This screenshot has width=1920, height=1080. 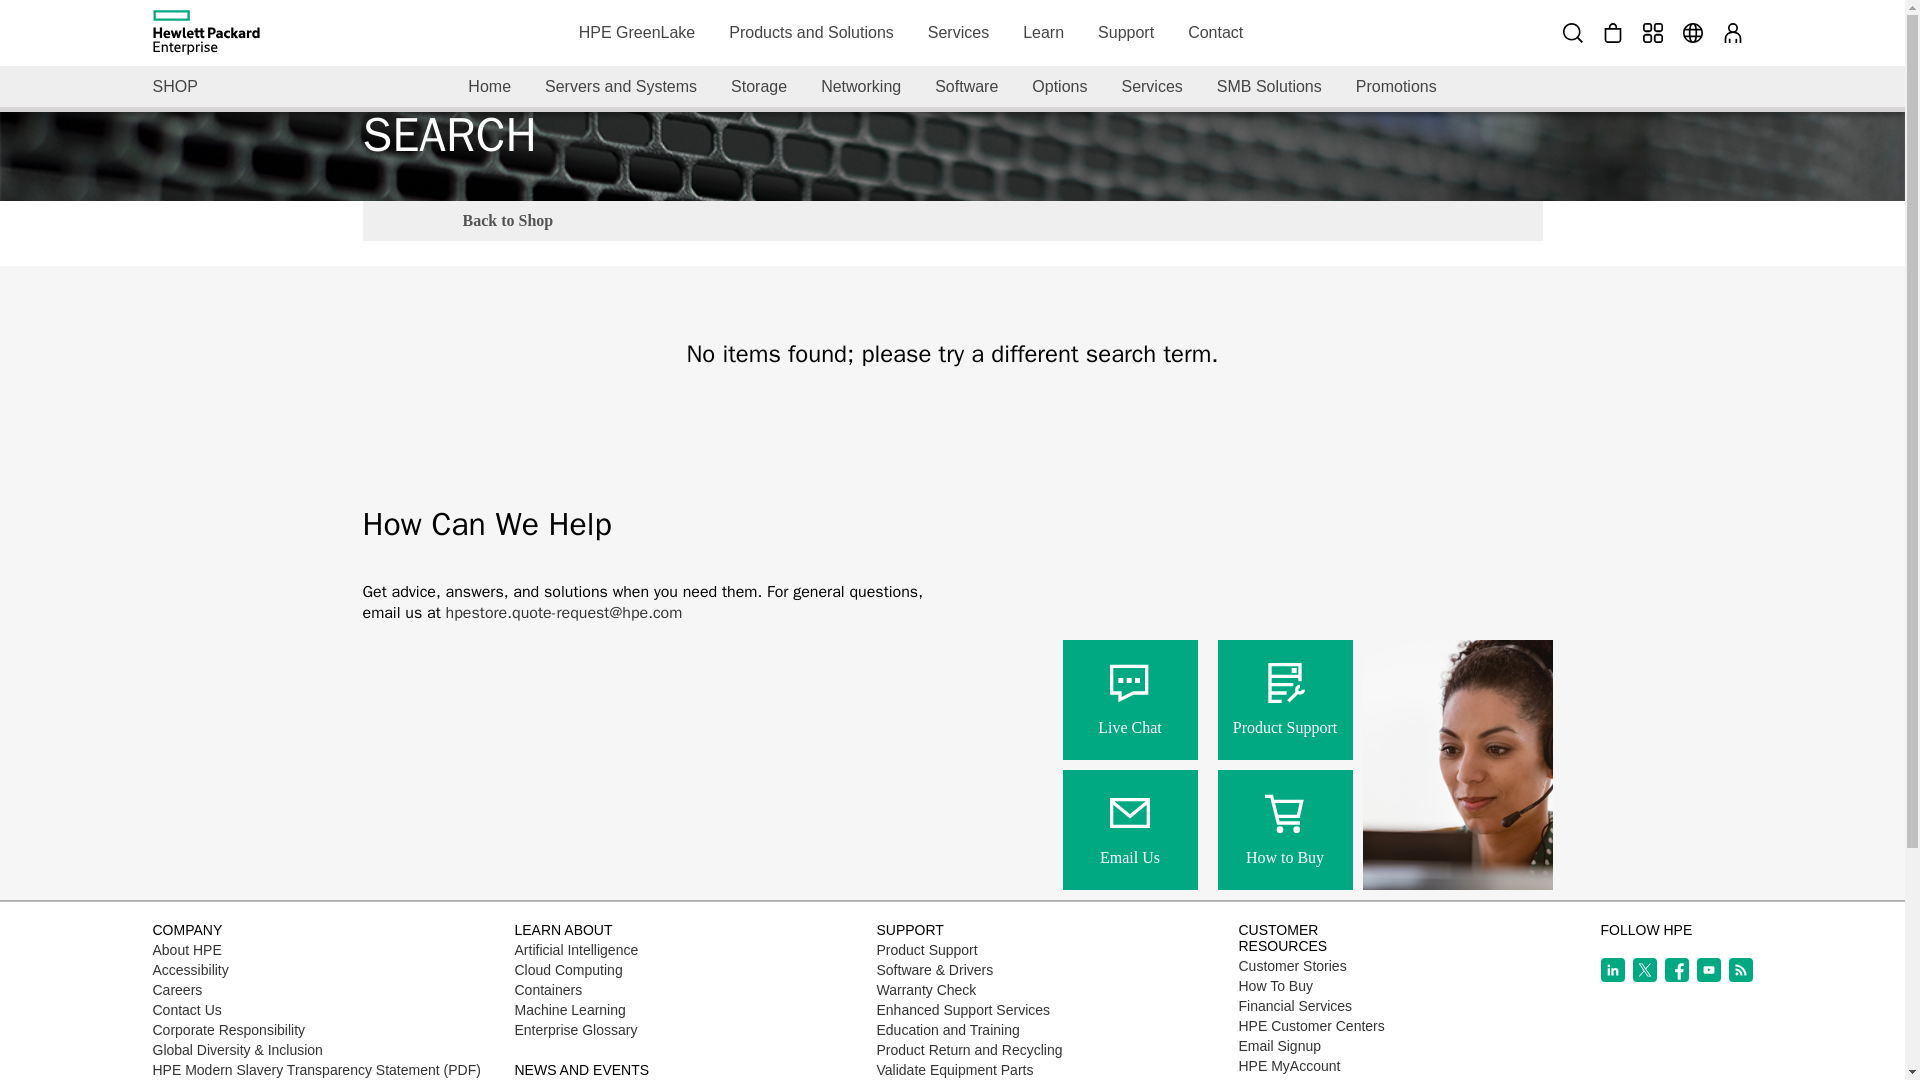 I want to click on Hewlett Packard Enterprise, so click(x=205, y=32).